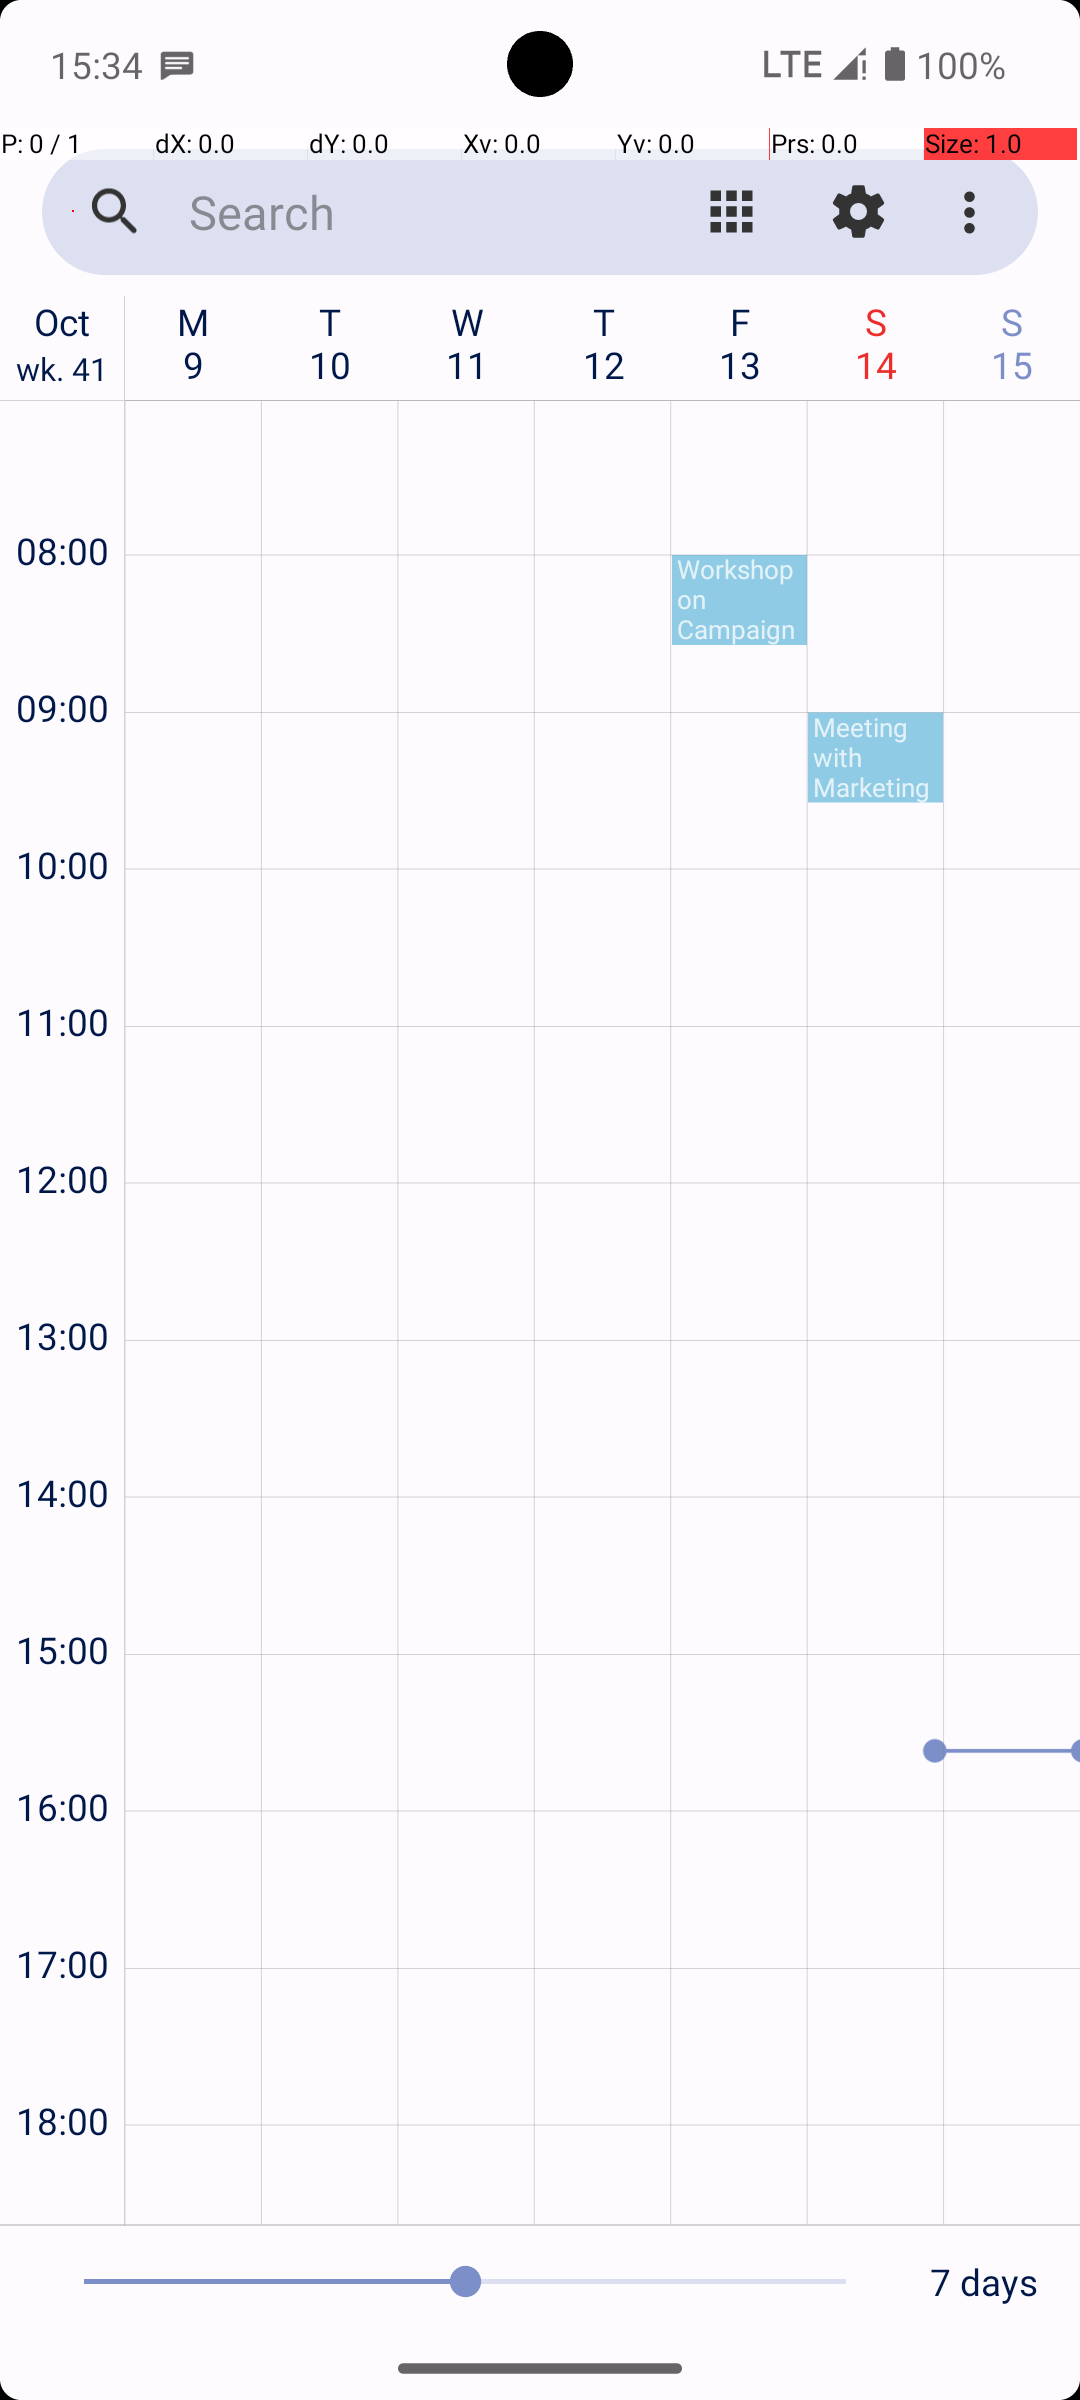  I want to click on W
11, so click(468, 343).